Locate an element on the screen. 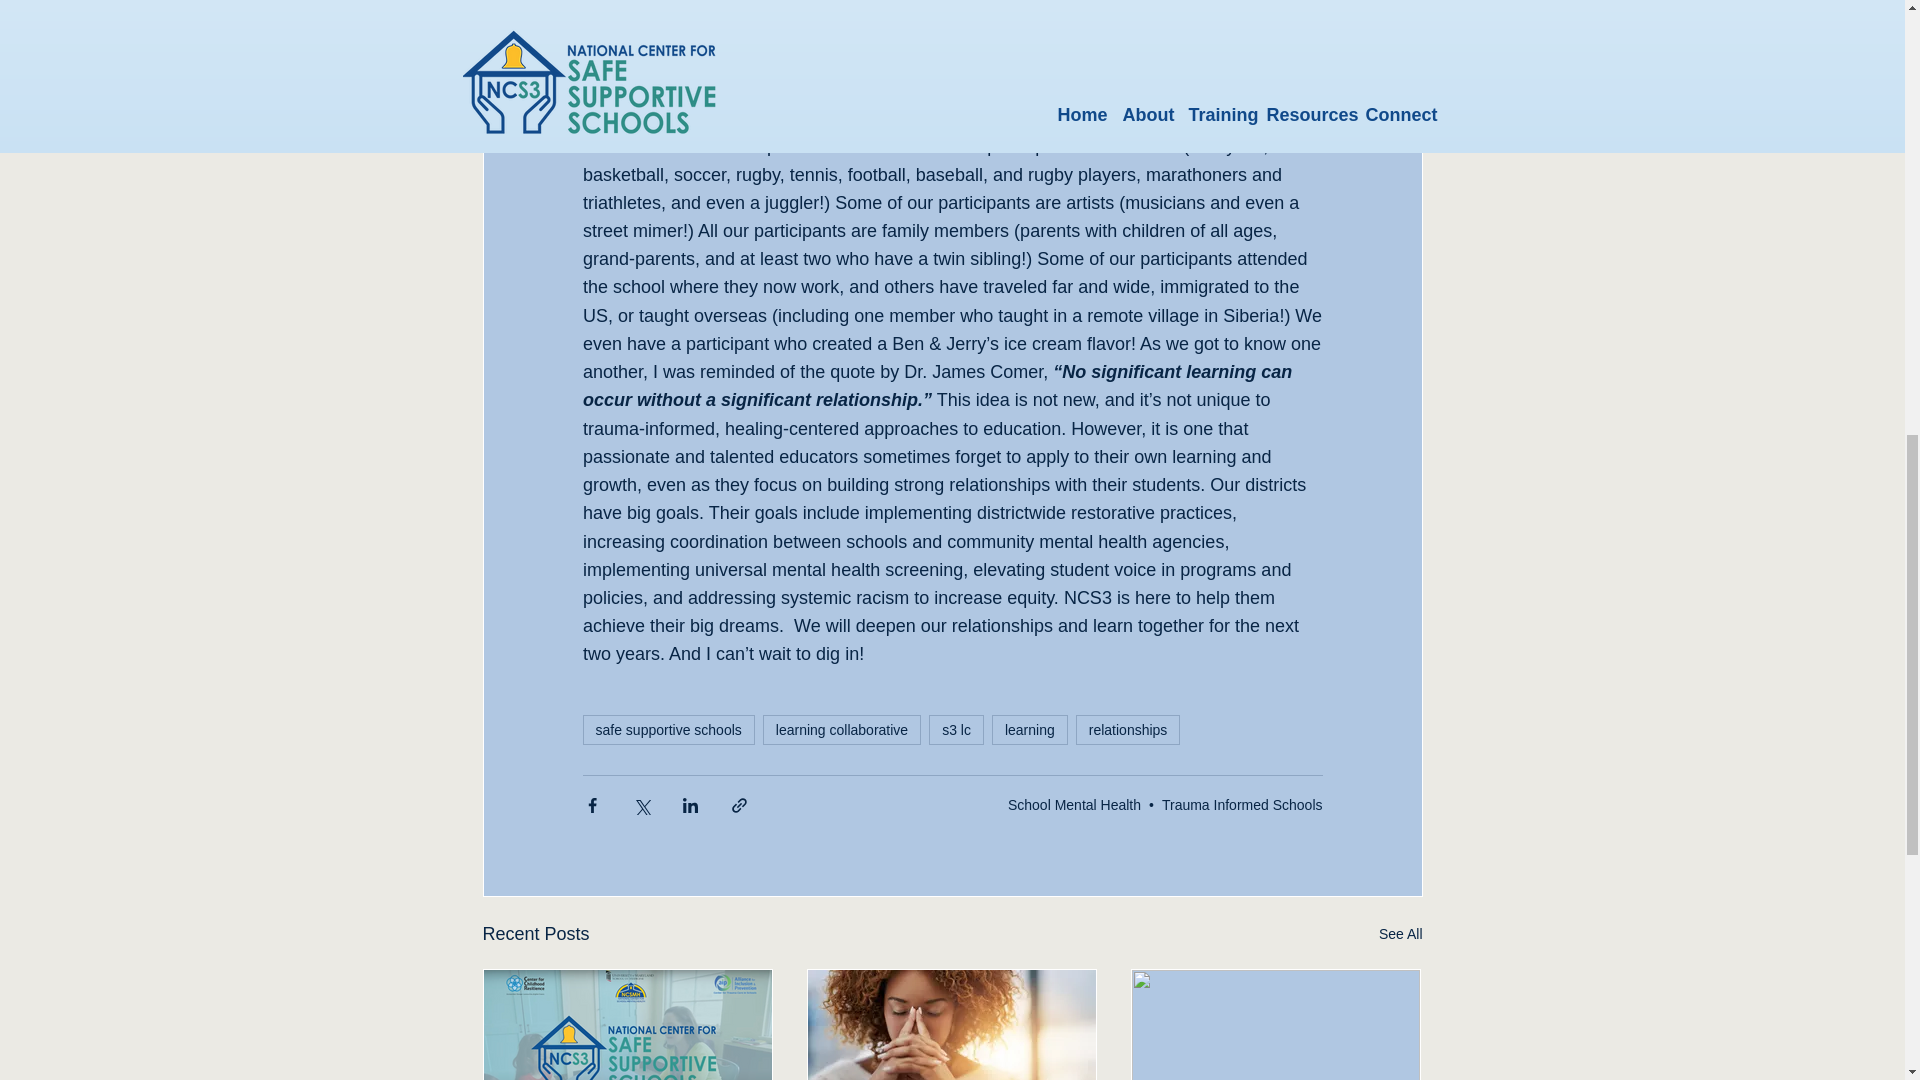  See All is located at coordinates (1400, 934).